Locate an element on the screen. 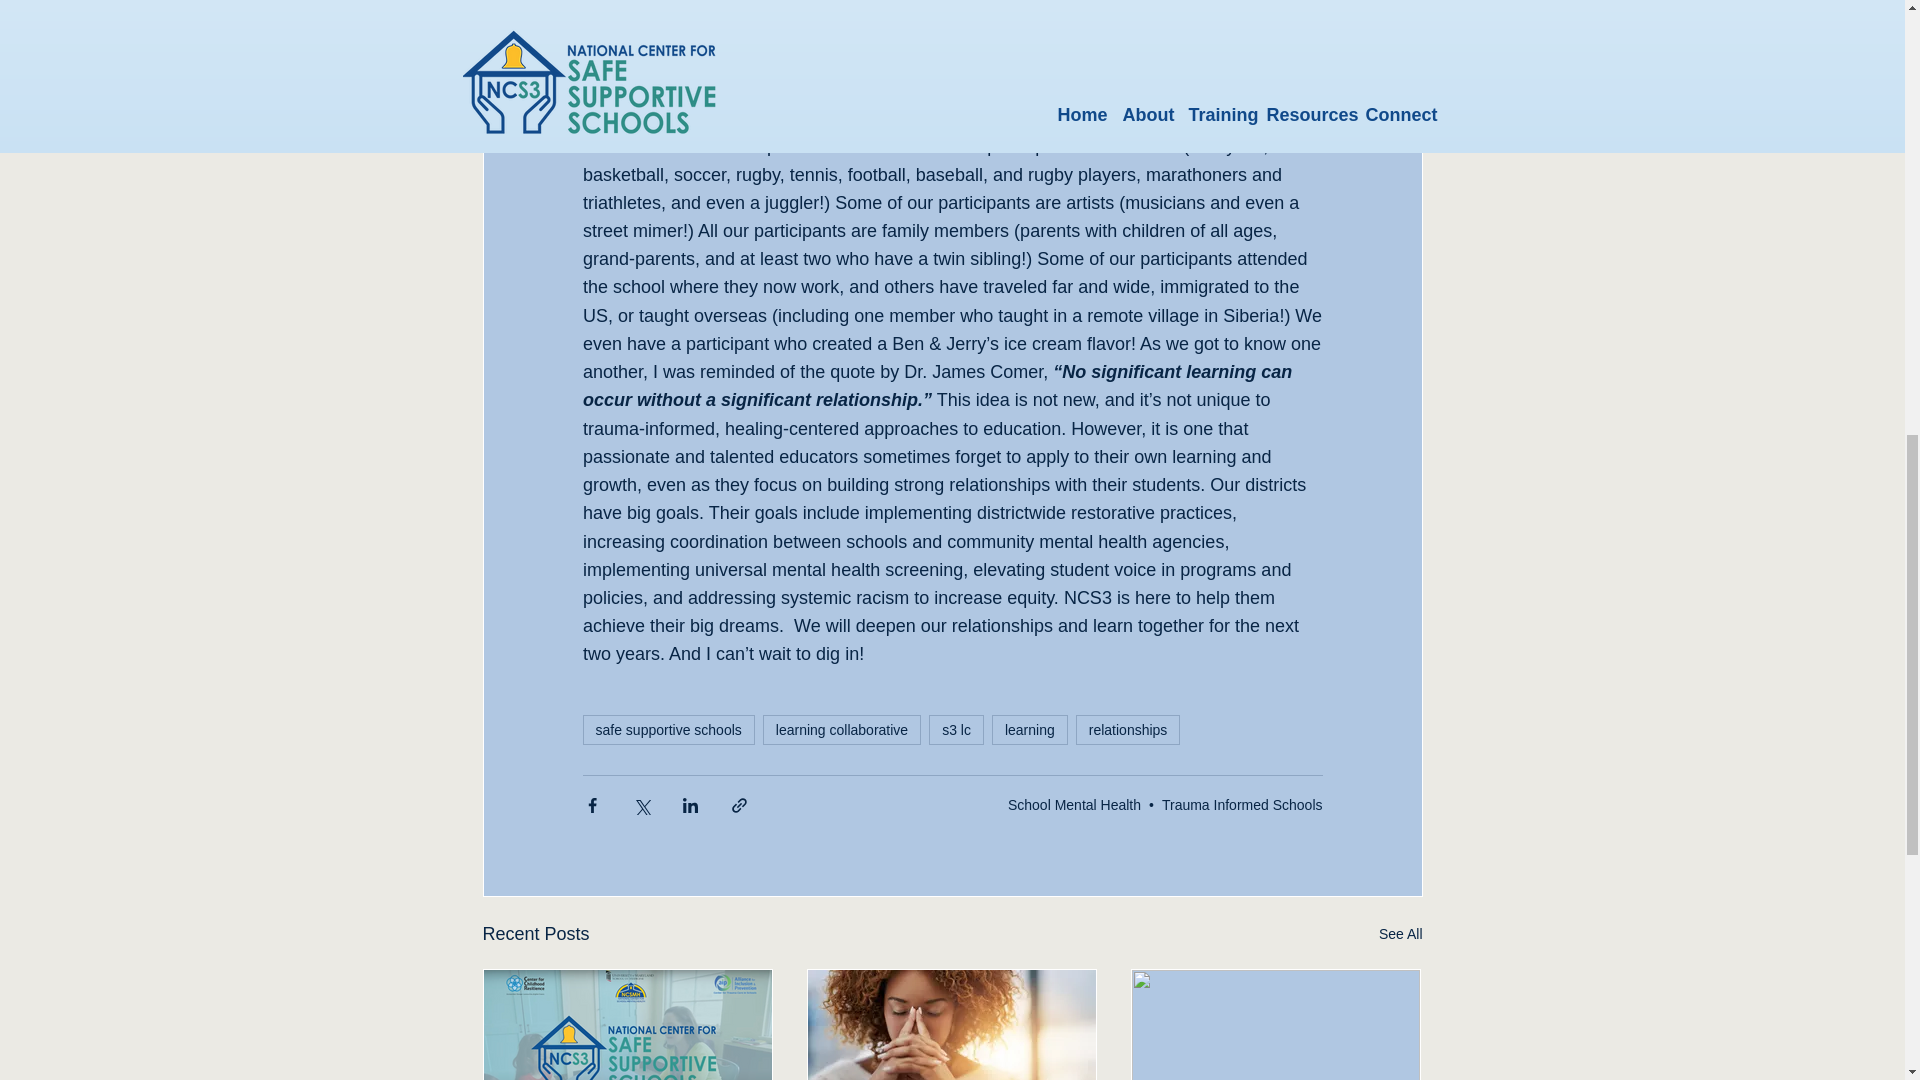  See All is located at coordinates (1400, 934).